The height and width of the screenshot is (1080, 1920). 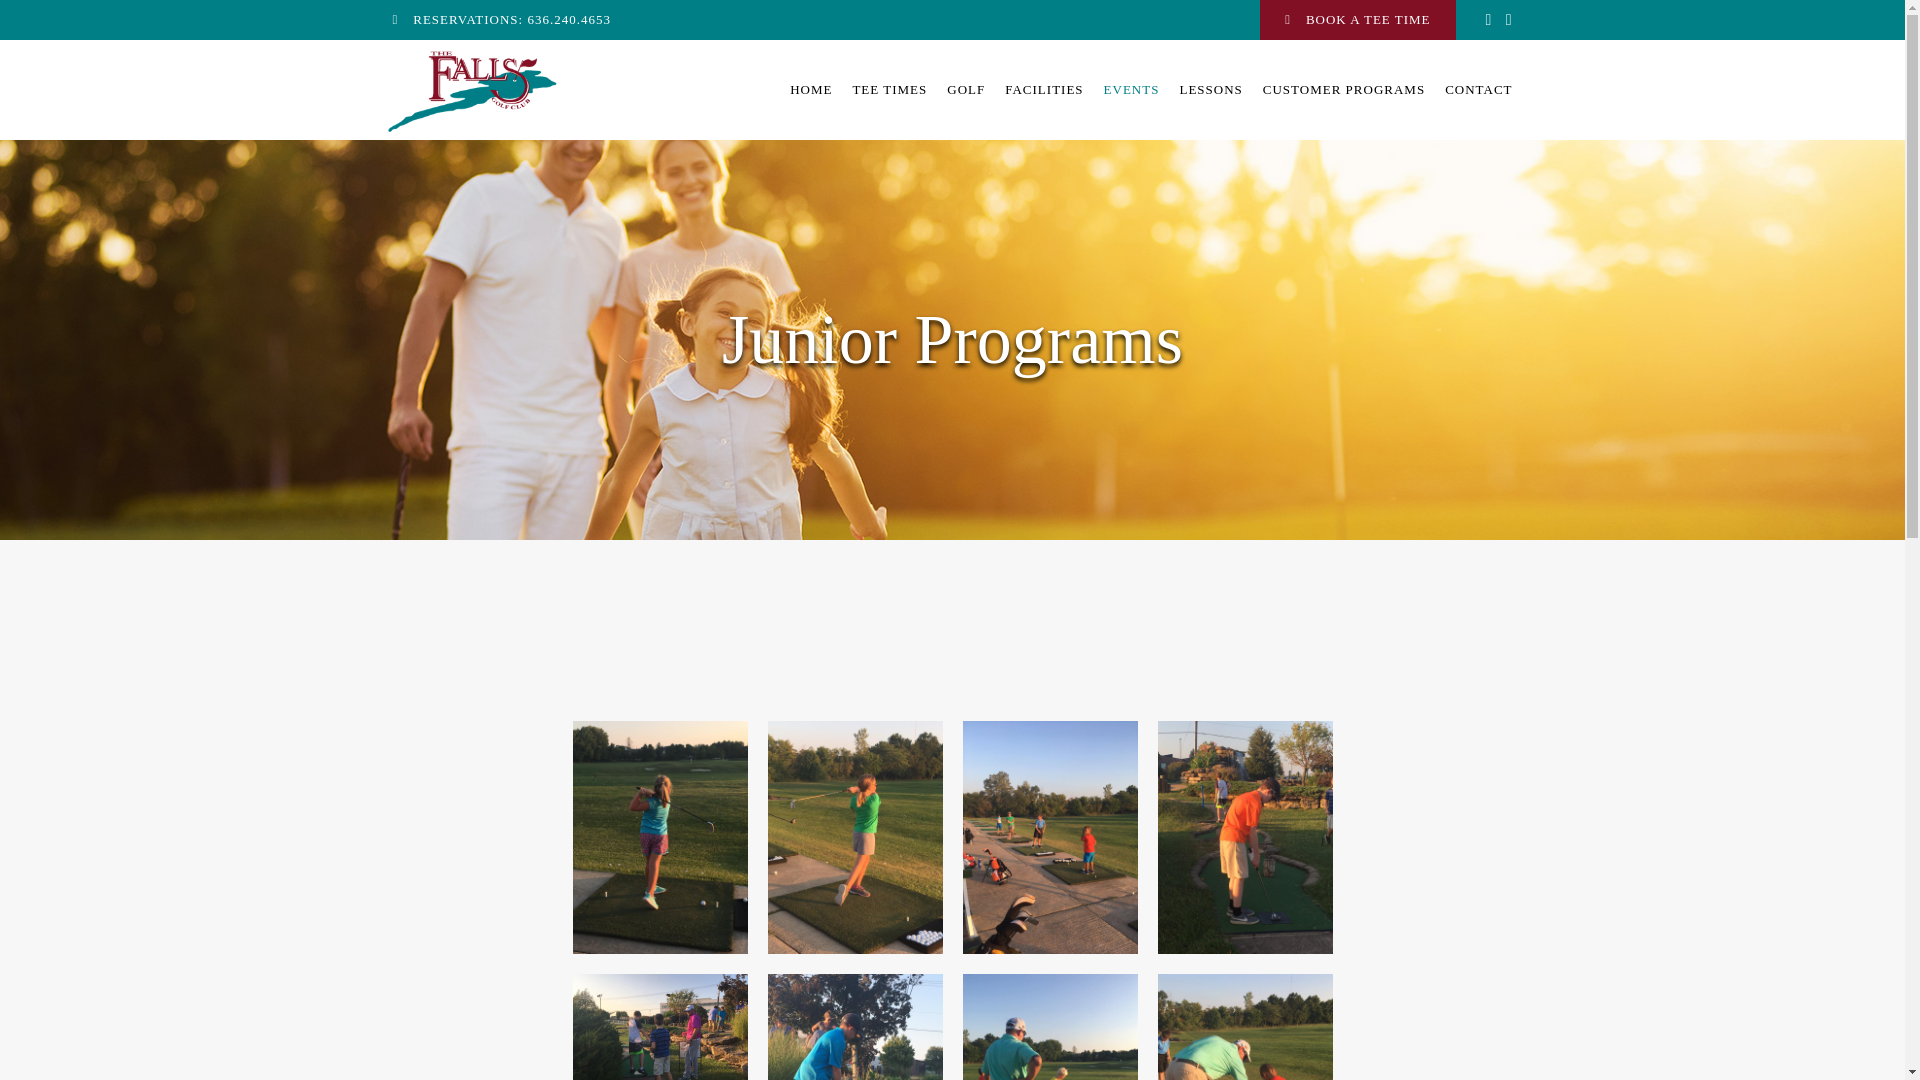 What do you see at coordinates (810, 90) in the screenshot?
I see `HOME` at bounding box center [810, 90].